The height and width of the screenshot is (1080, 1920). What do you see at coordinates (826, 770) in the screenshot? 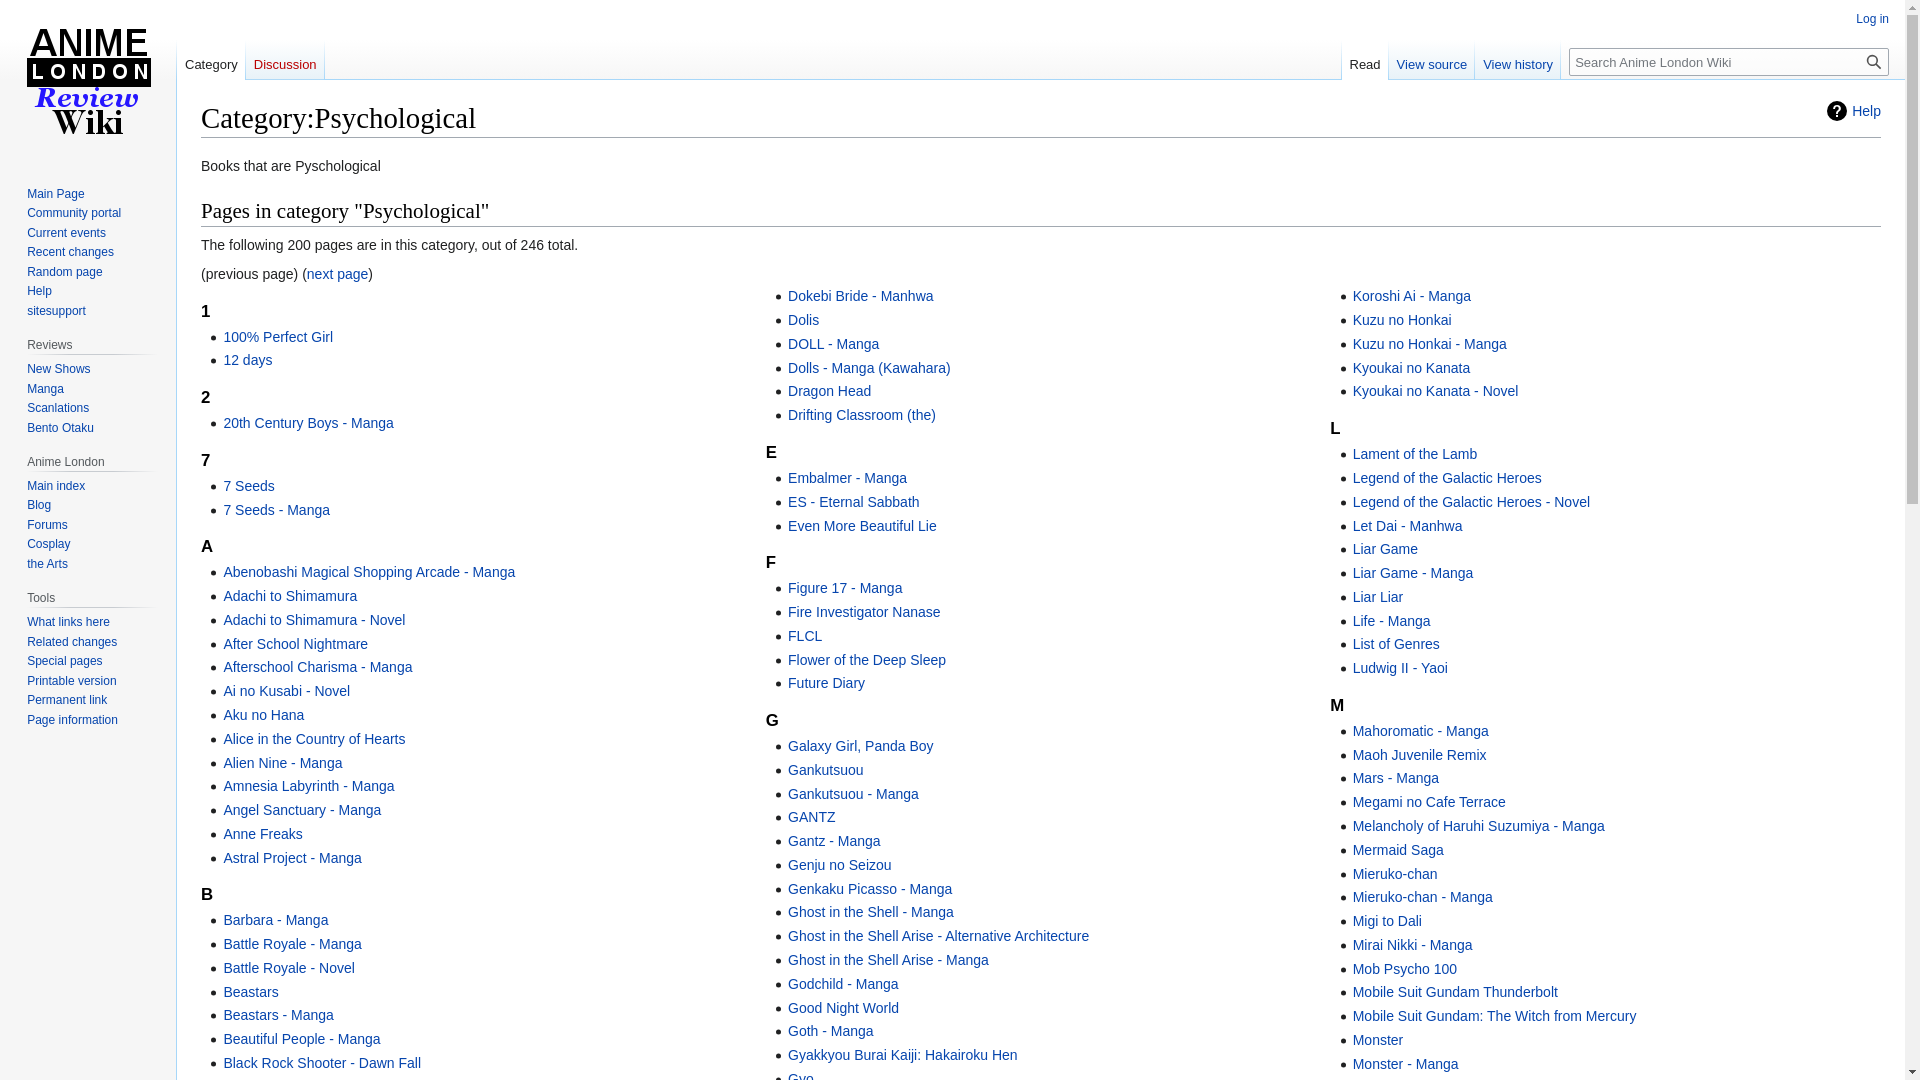
I see `Gankutsuou` at bounding box center [826, 770].